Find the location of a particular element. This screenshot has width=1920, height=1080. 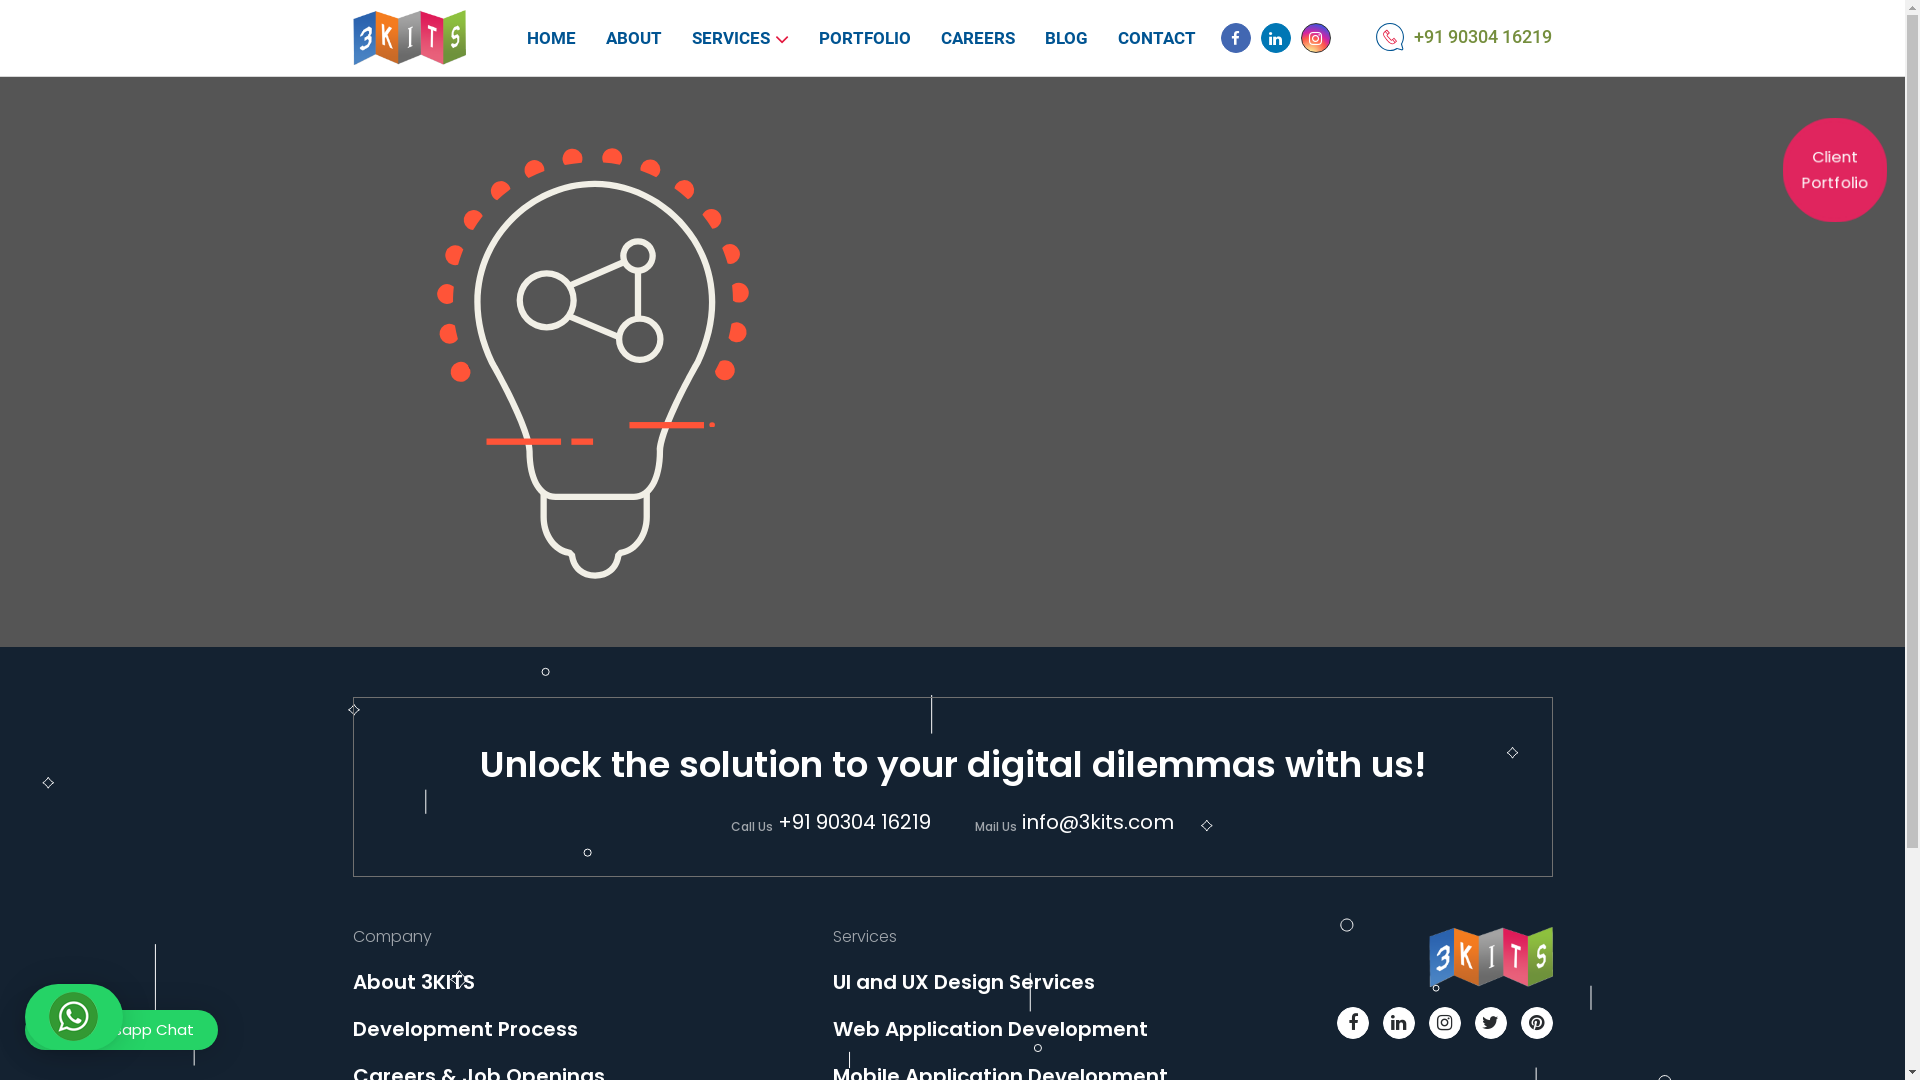

UI and UX Design Services is located at coordinates (963, 982).